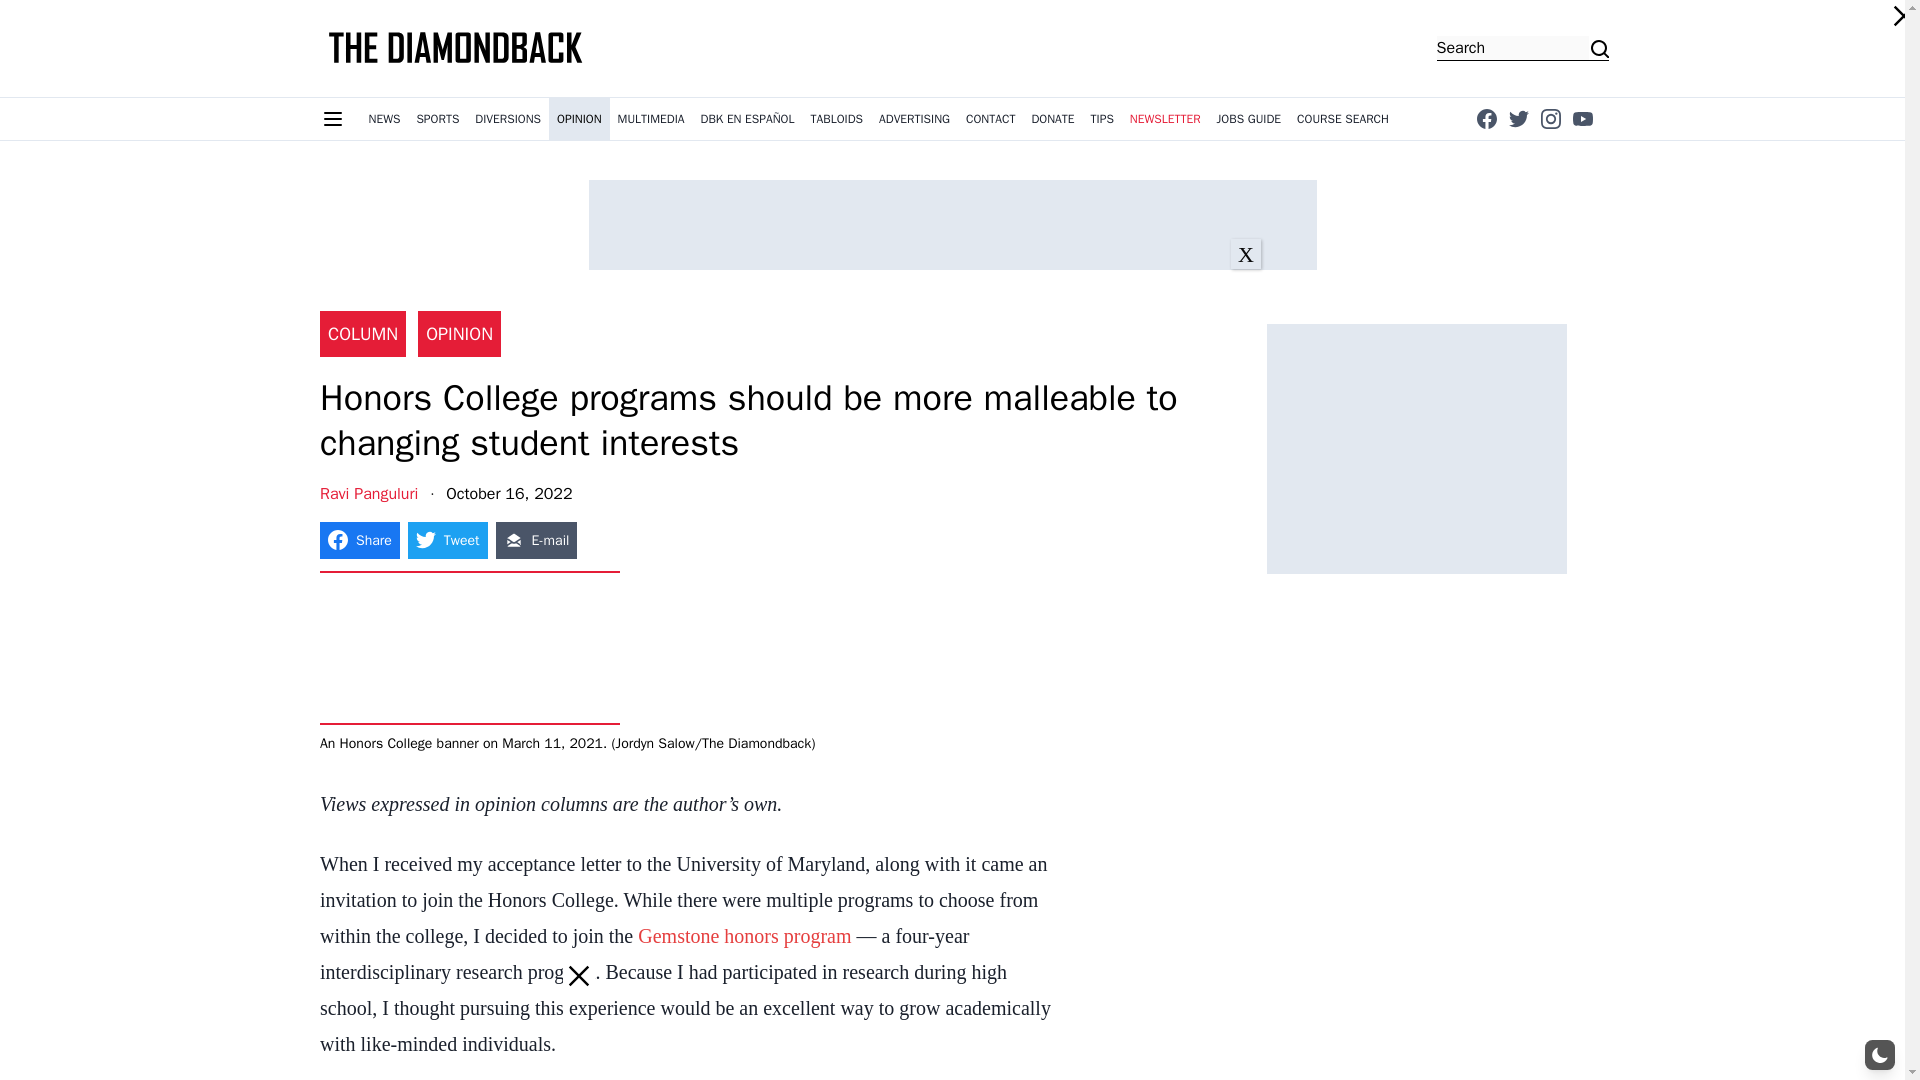 This screenshot has width=1920, height=1080. I want to click on TABLOIDS, so click(836, 119).